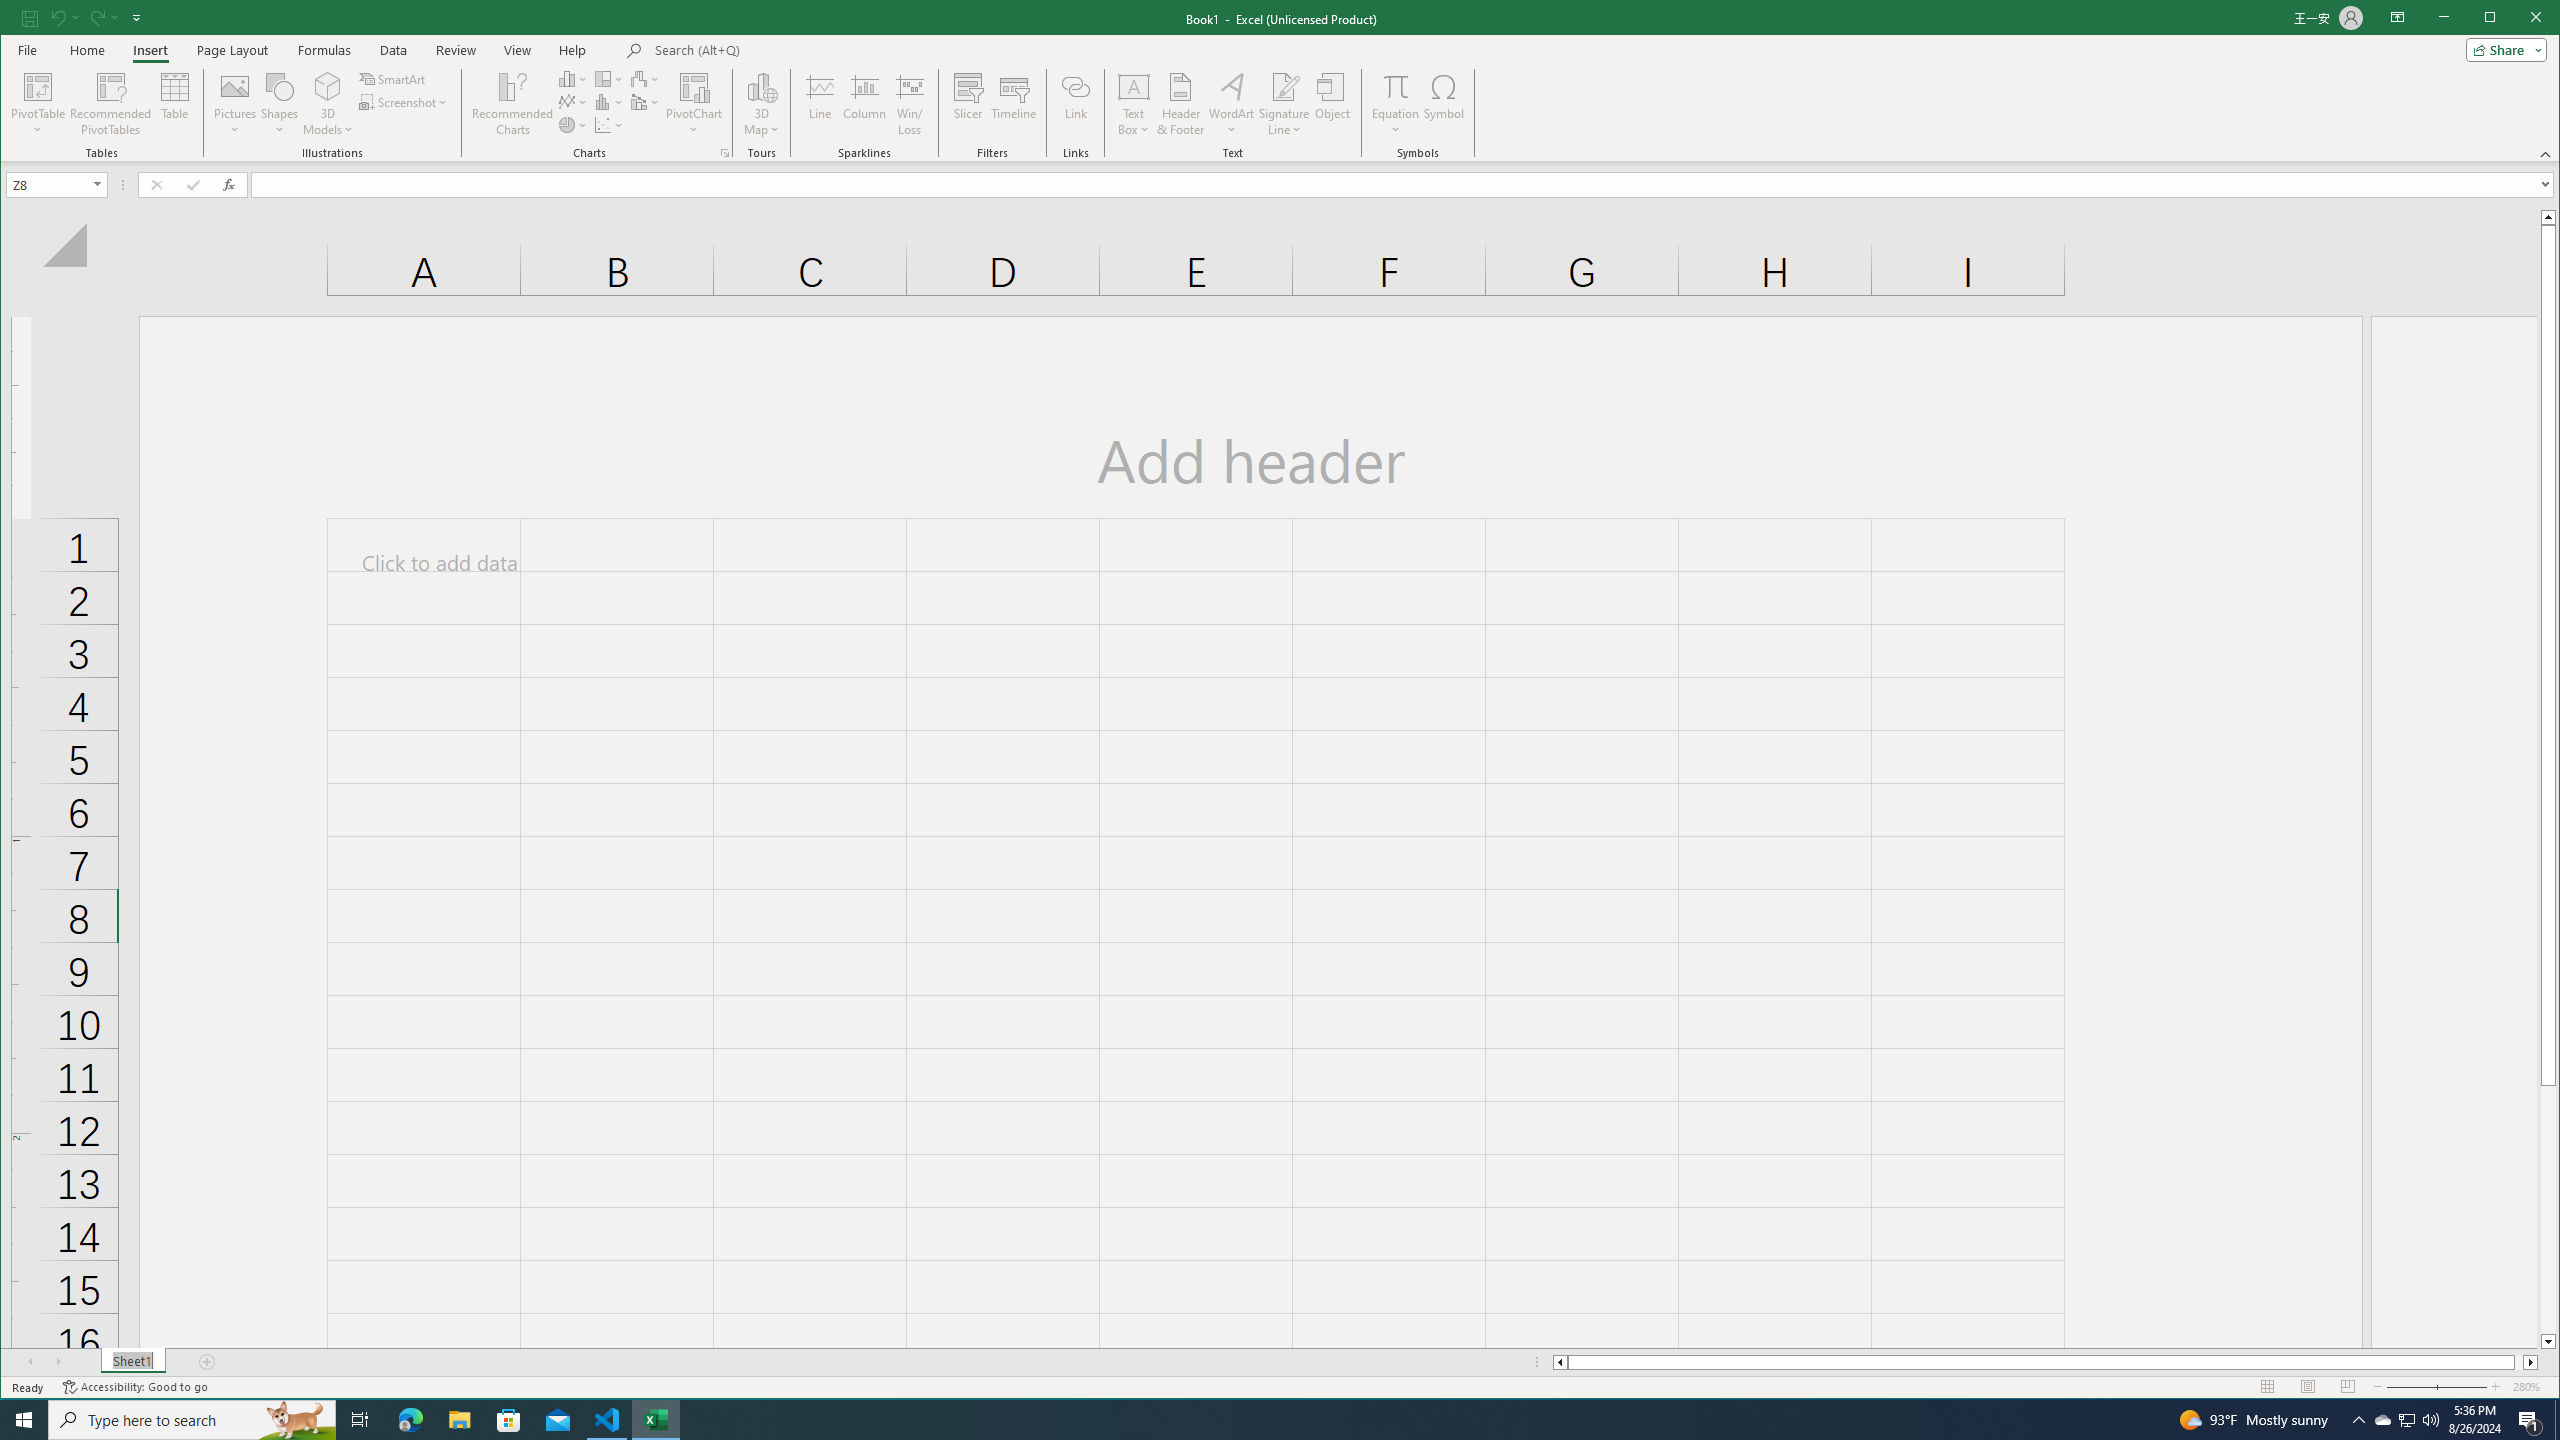 Image resolution: width=2560 pixels, height=1440 pixels. Describe the element at coordinates (968, 104) in the screenshot. I see `Slicer...` at that location.